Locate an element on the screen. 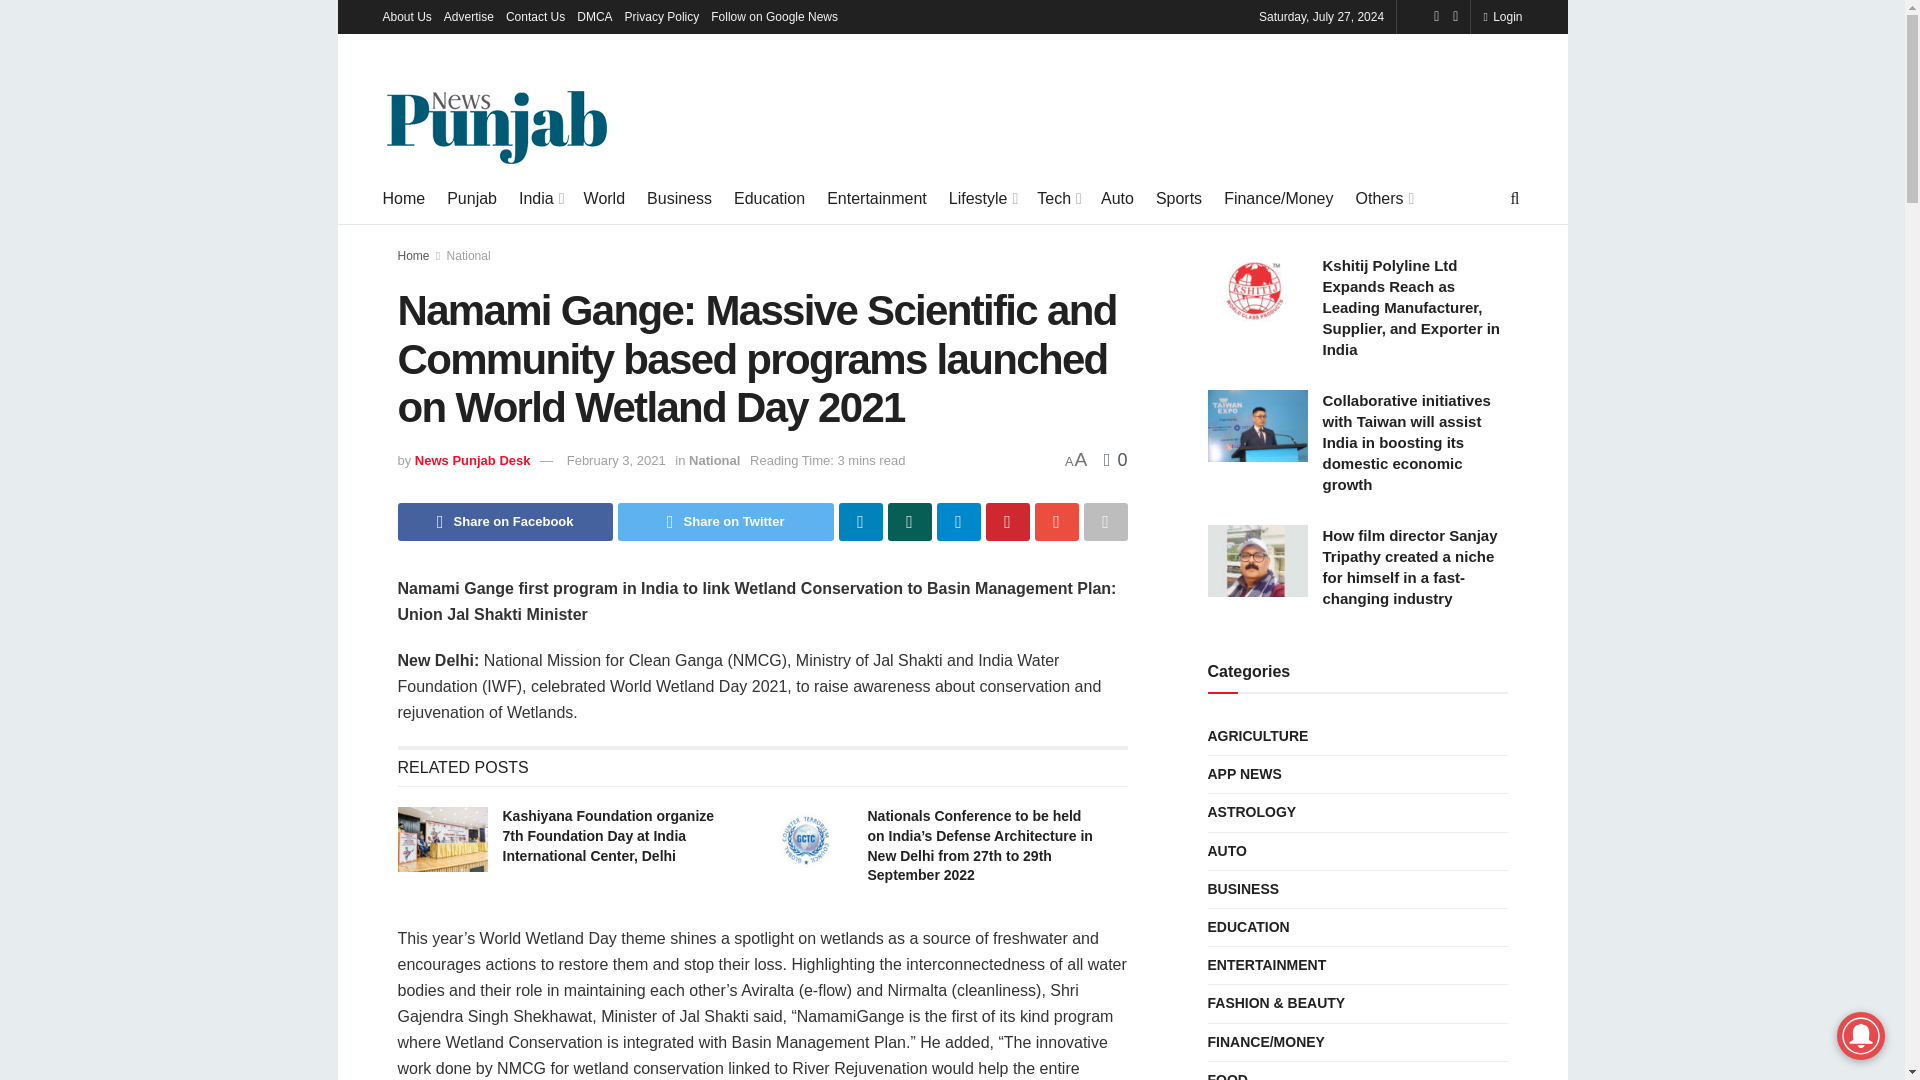  Follow on Google News is located at coordinates (774, 16).